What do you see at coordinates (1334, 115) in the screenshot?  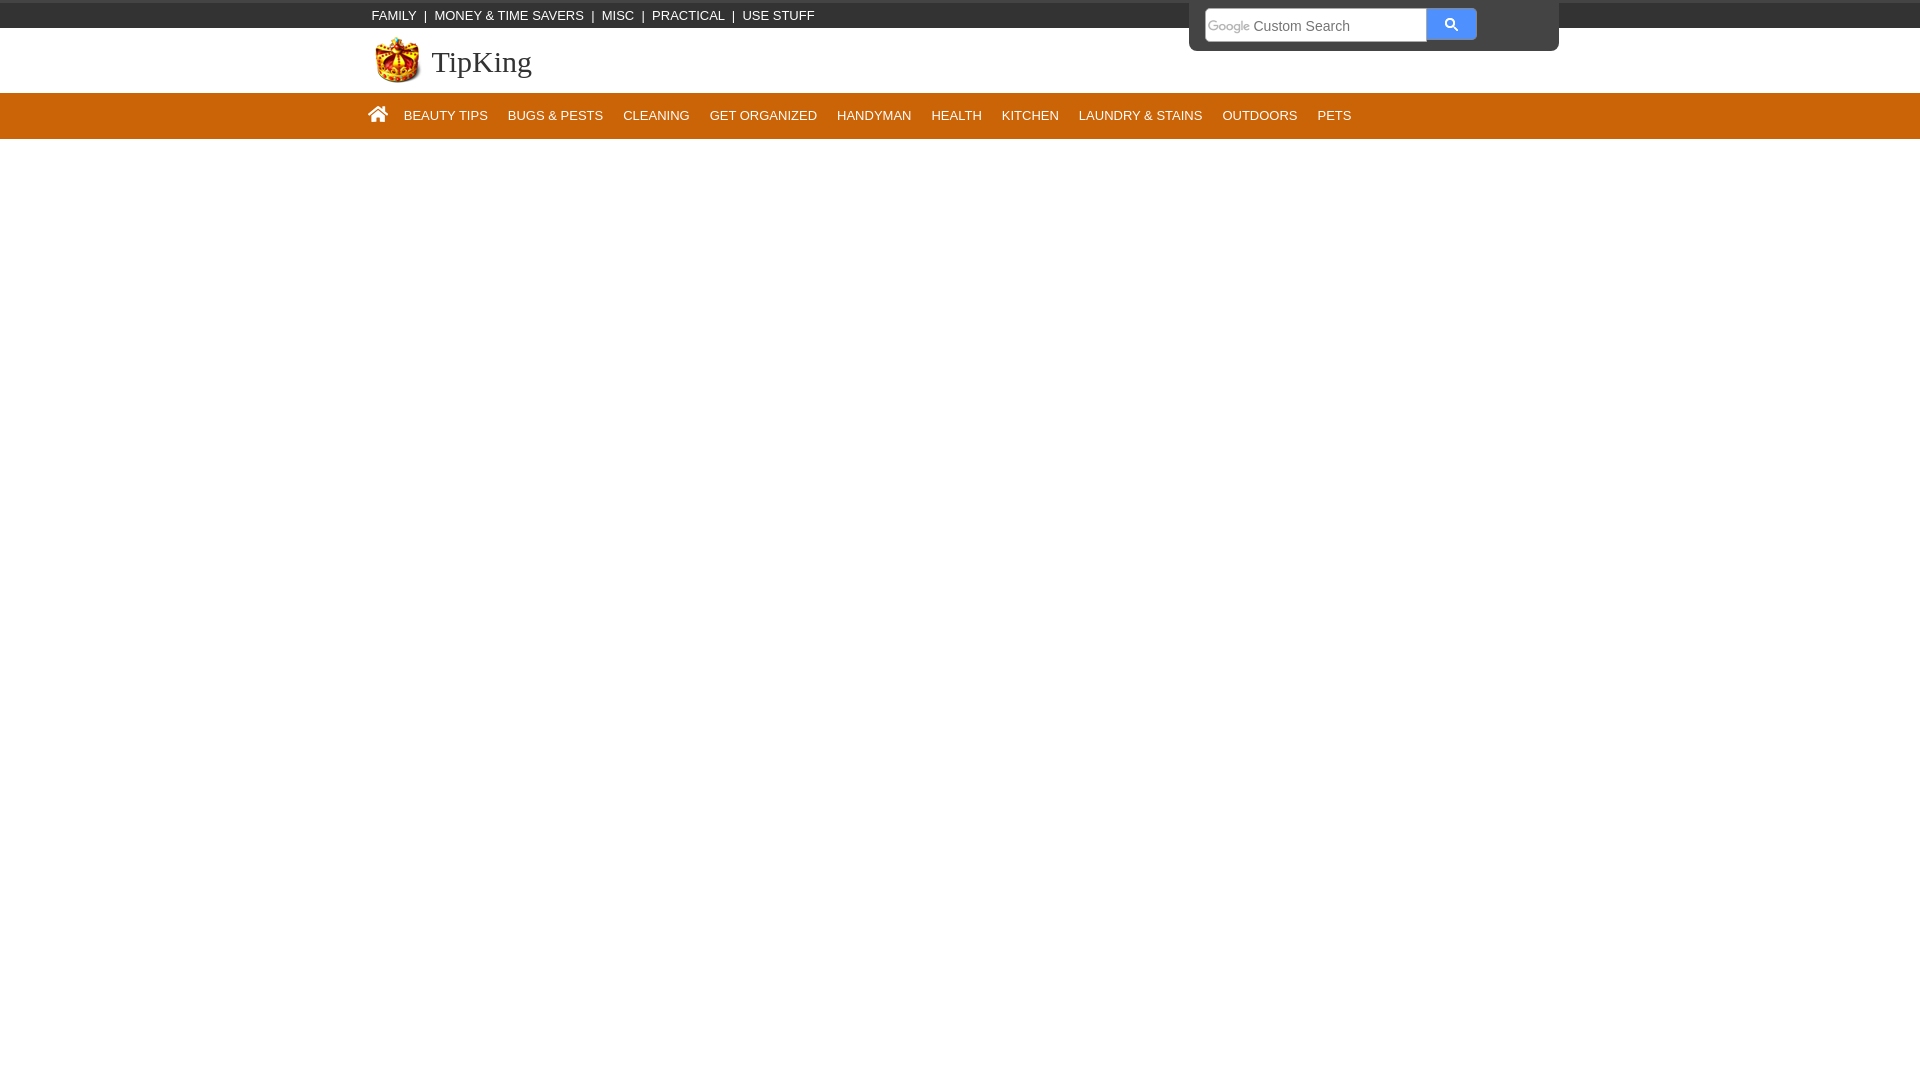 I see `PETS` at bounding box center [1334, 115].